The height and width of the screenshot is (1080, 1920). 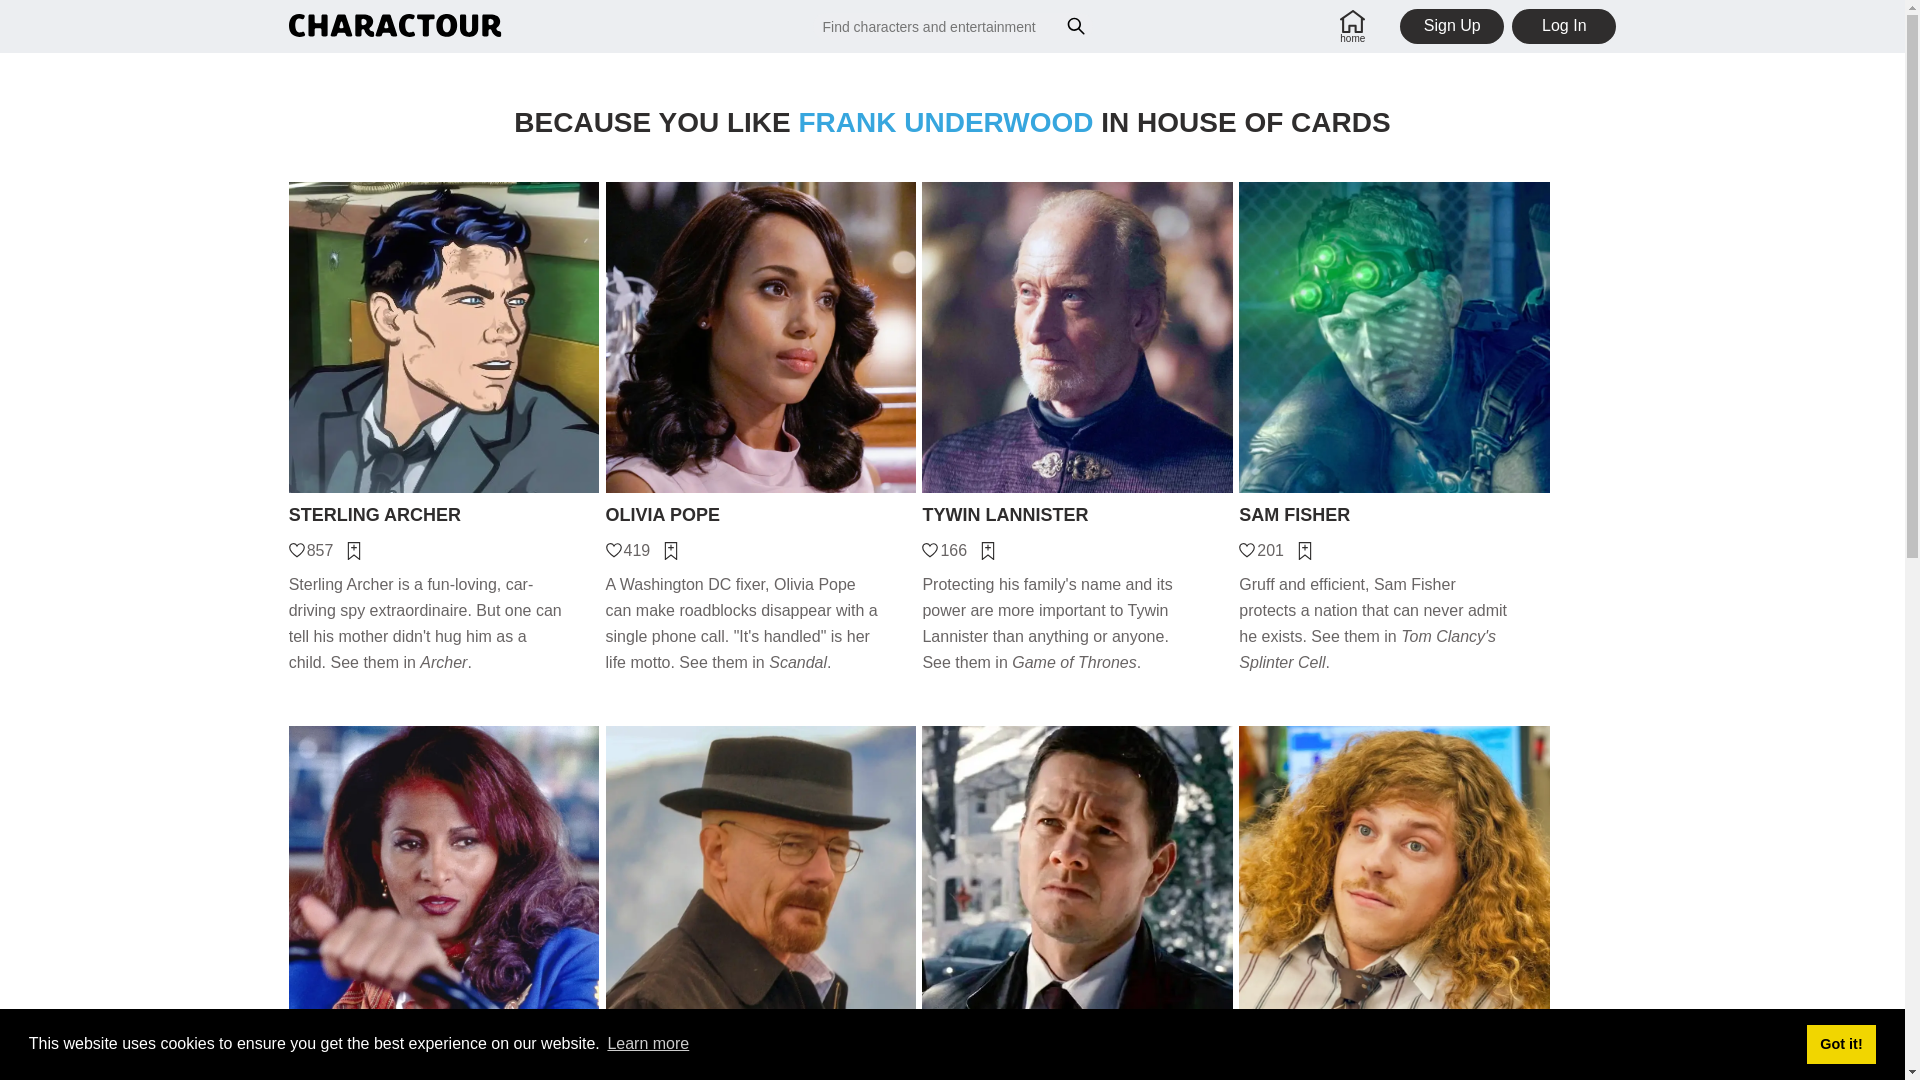 I want to click on Log In, so click(x=1564, y=26).